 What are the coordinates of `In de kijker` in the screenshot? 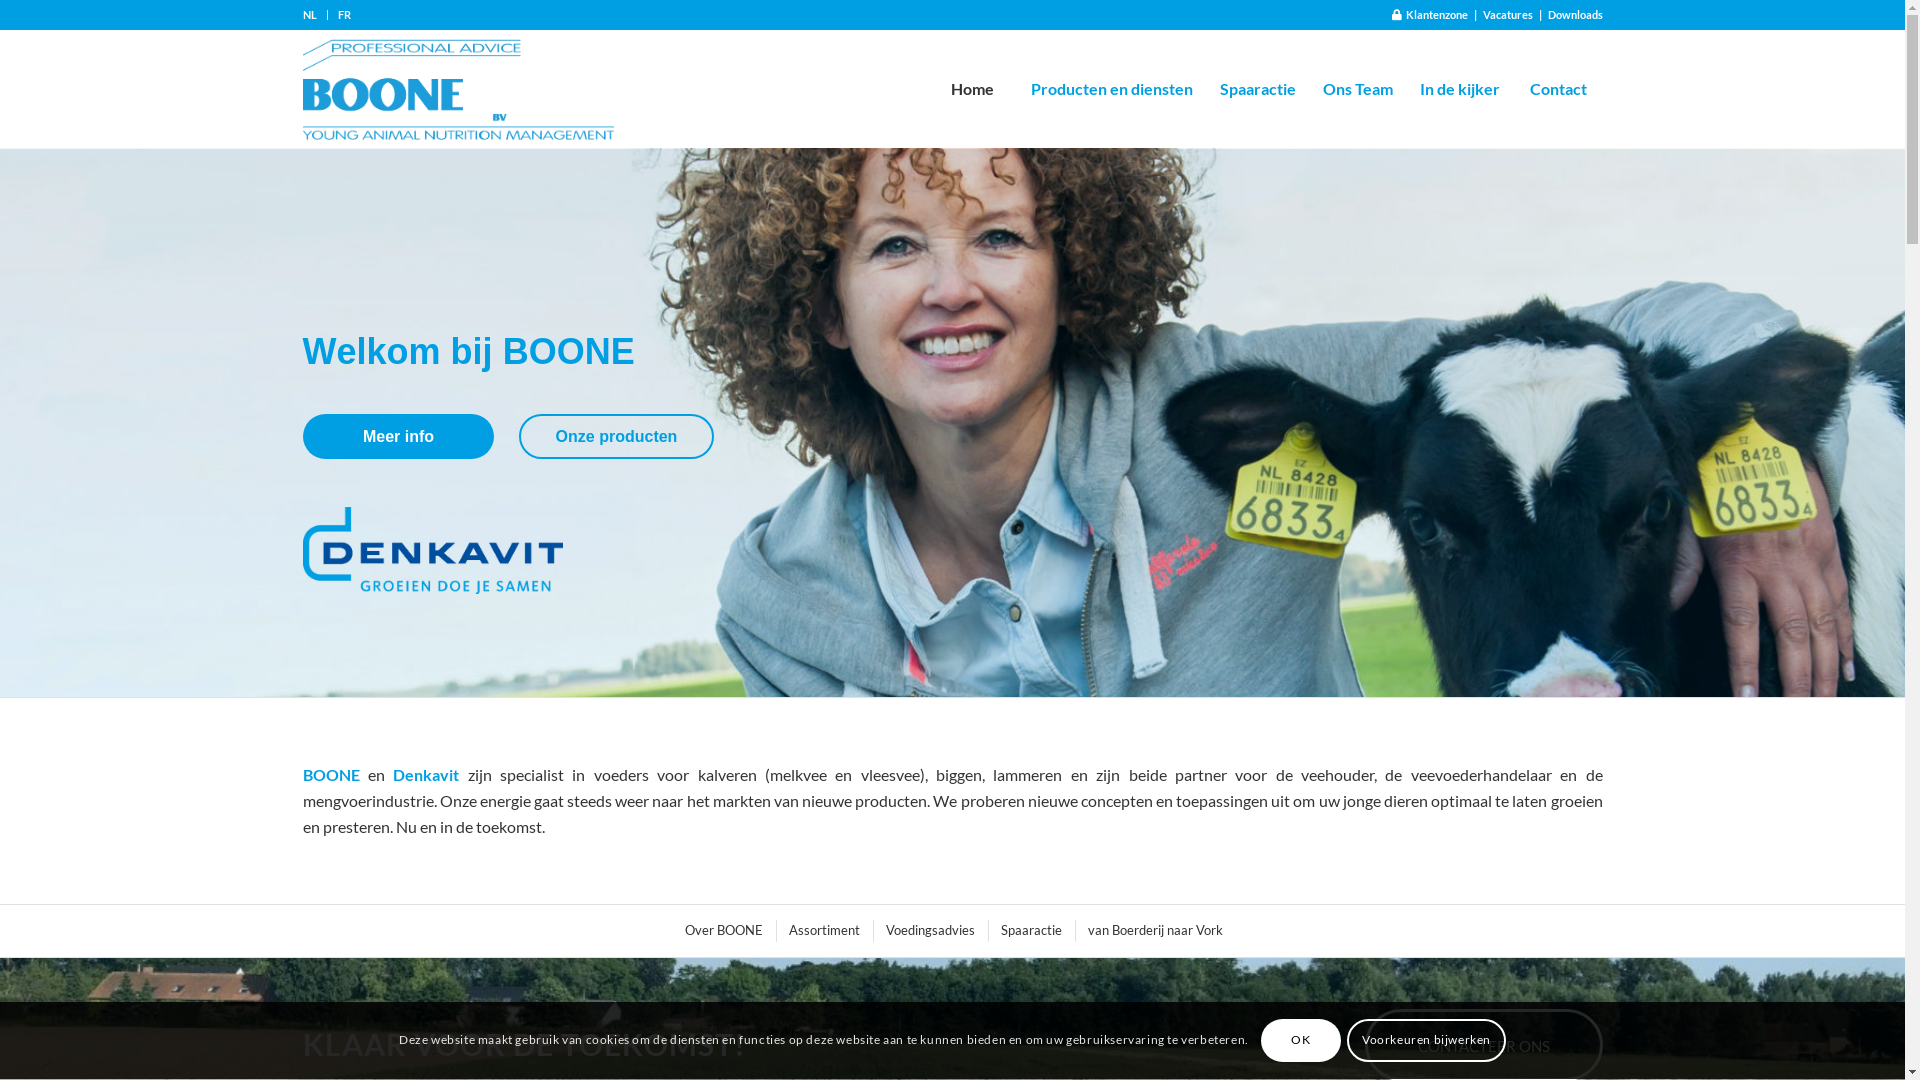 It's located at (1460, 89).